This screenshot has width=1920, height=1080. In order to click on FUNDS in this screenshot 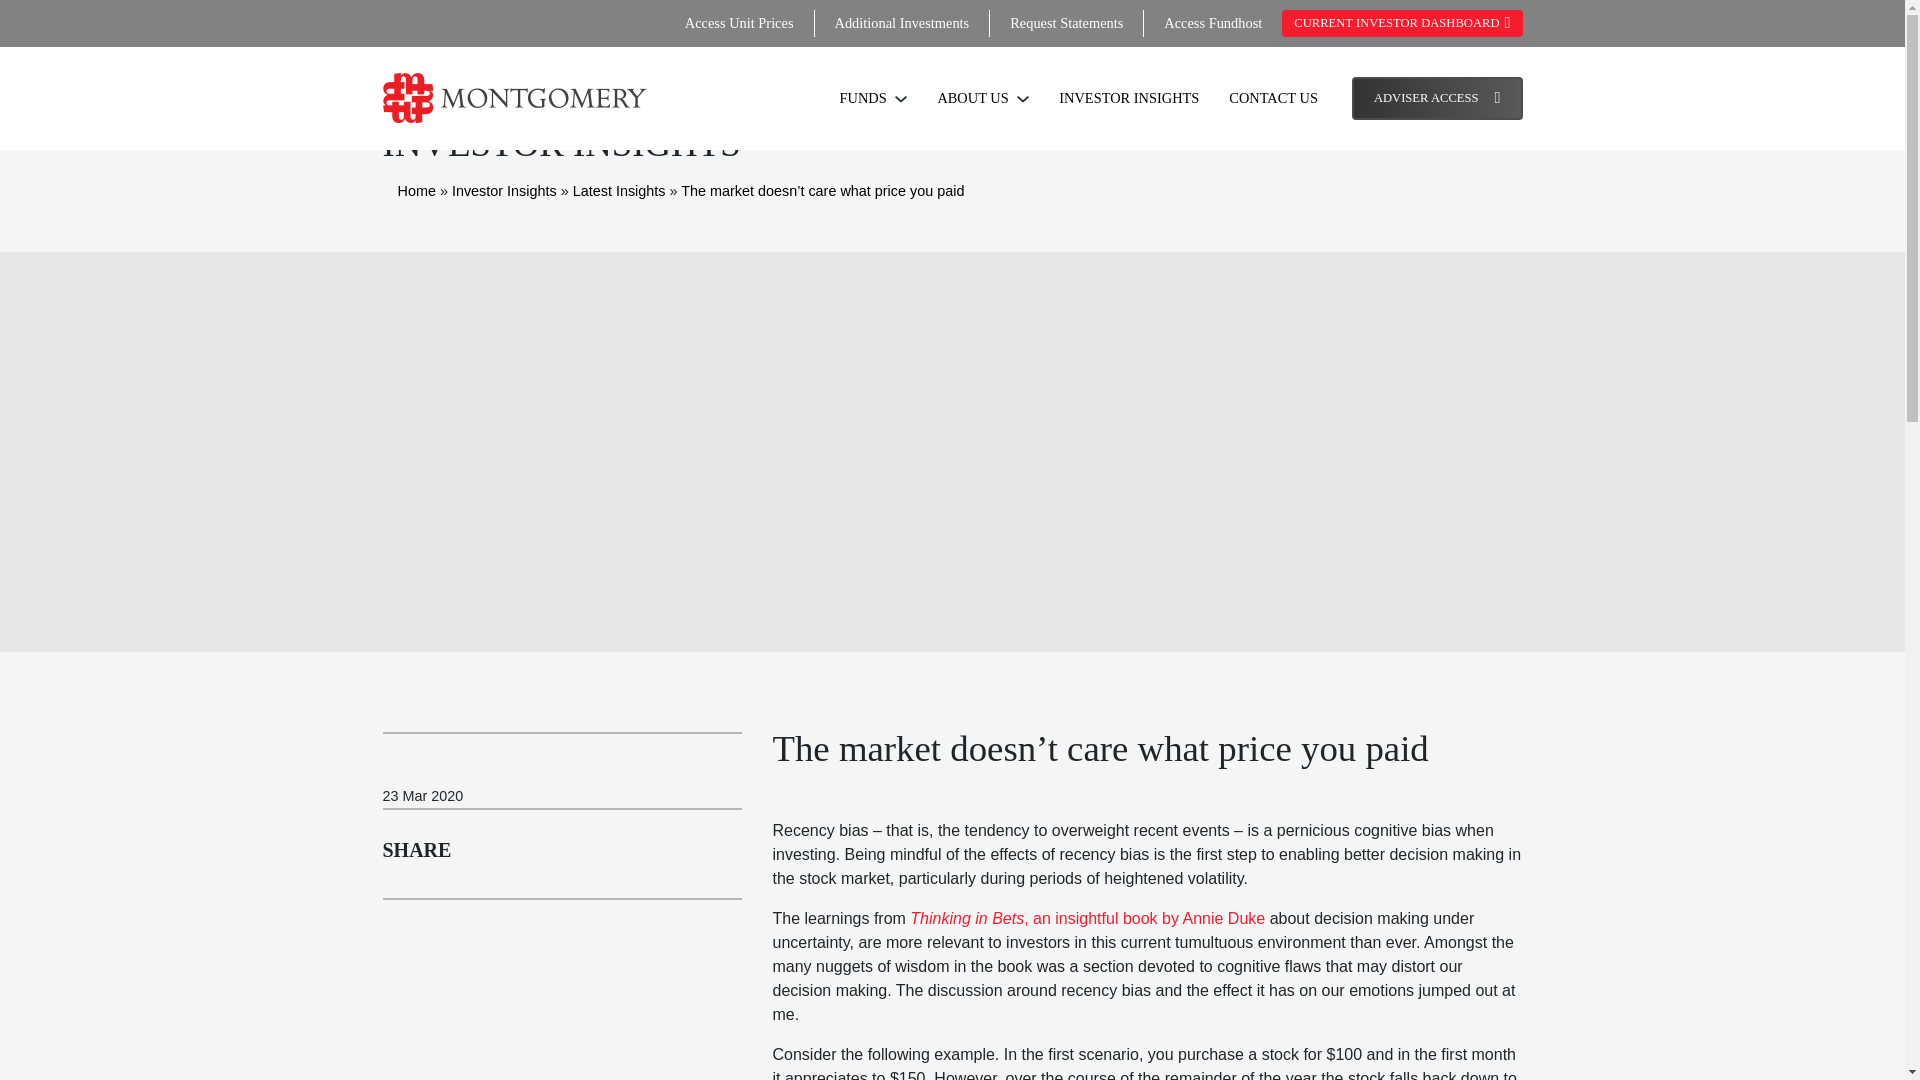, I will do `click(874, 98)`.